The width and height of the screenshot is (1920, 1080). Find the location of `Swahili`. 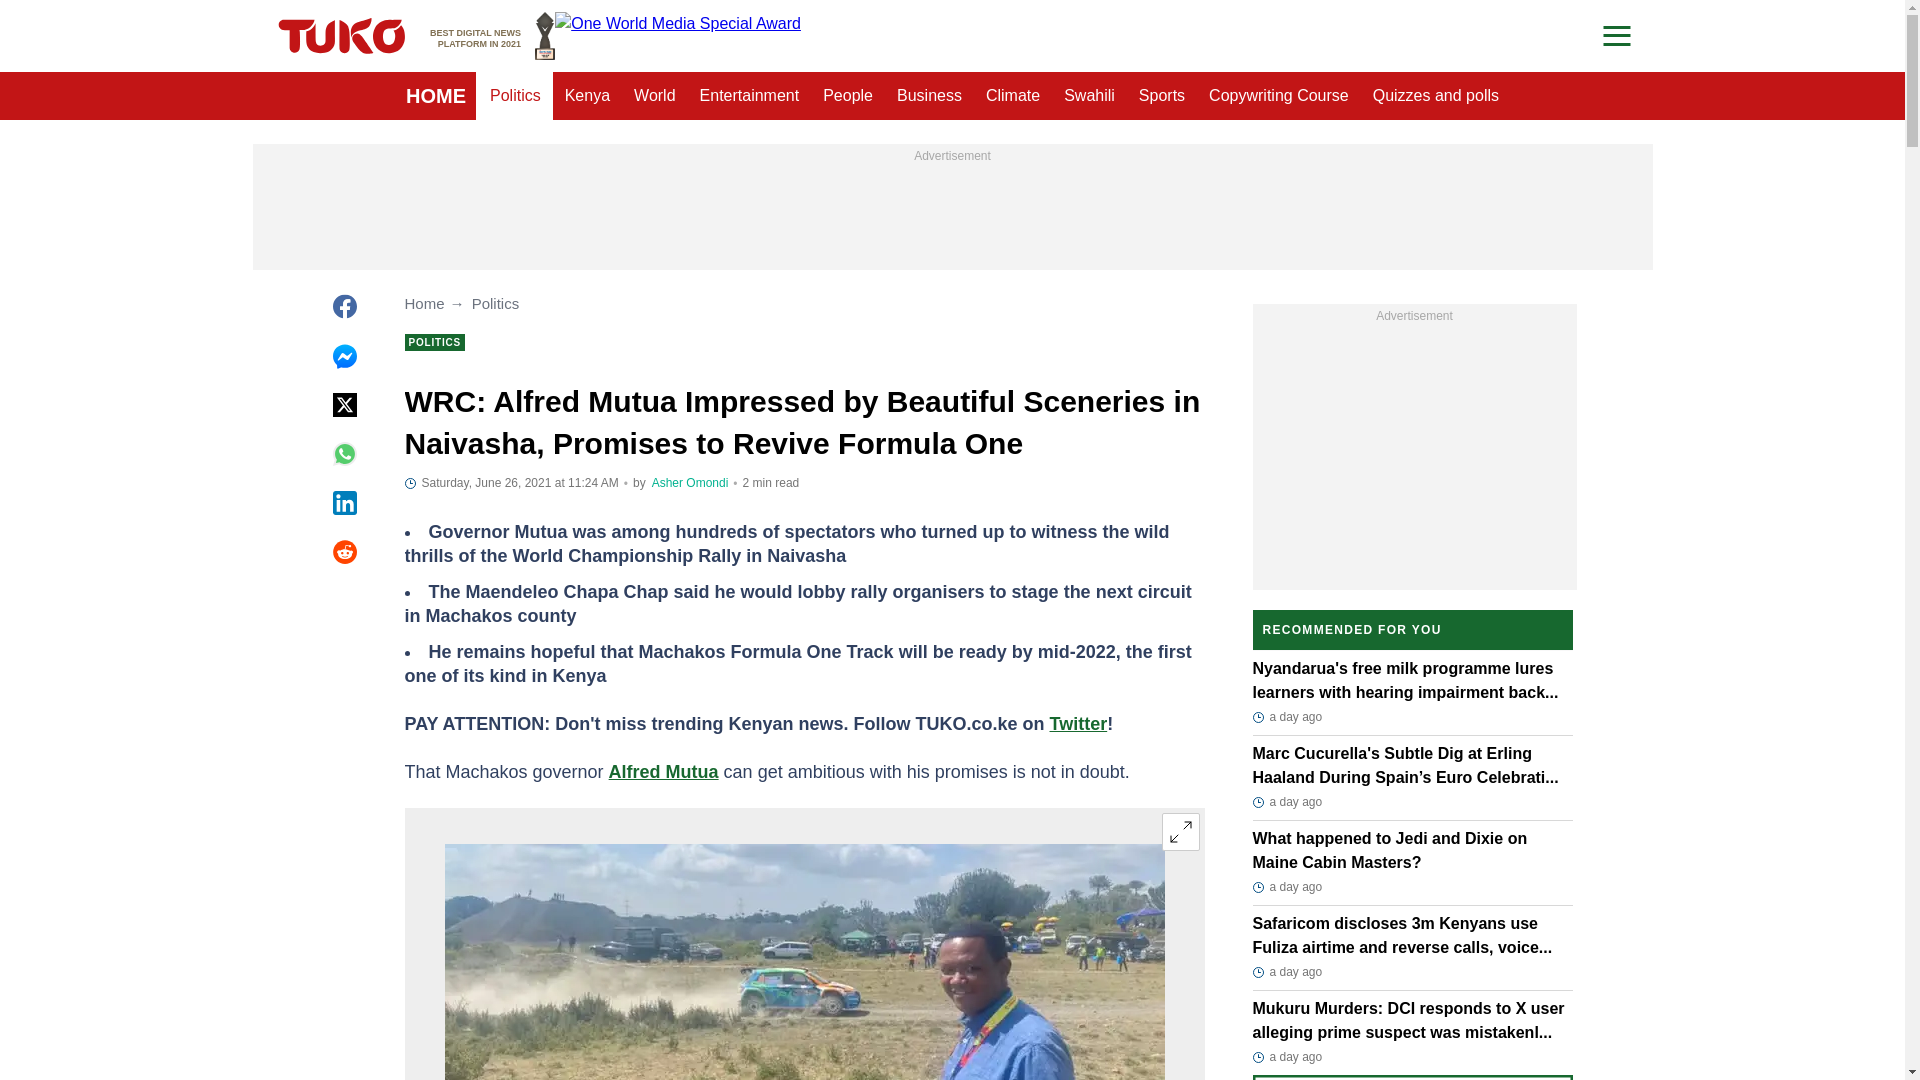

Swahili is located at coordinates (436, 96).